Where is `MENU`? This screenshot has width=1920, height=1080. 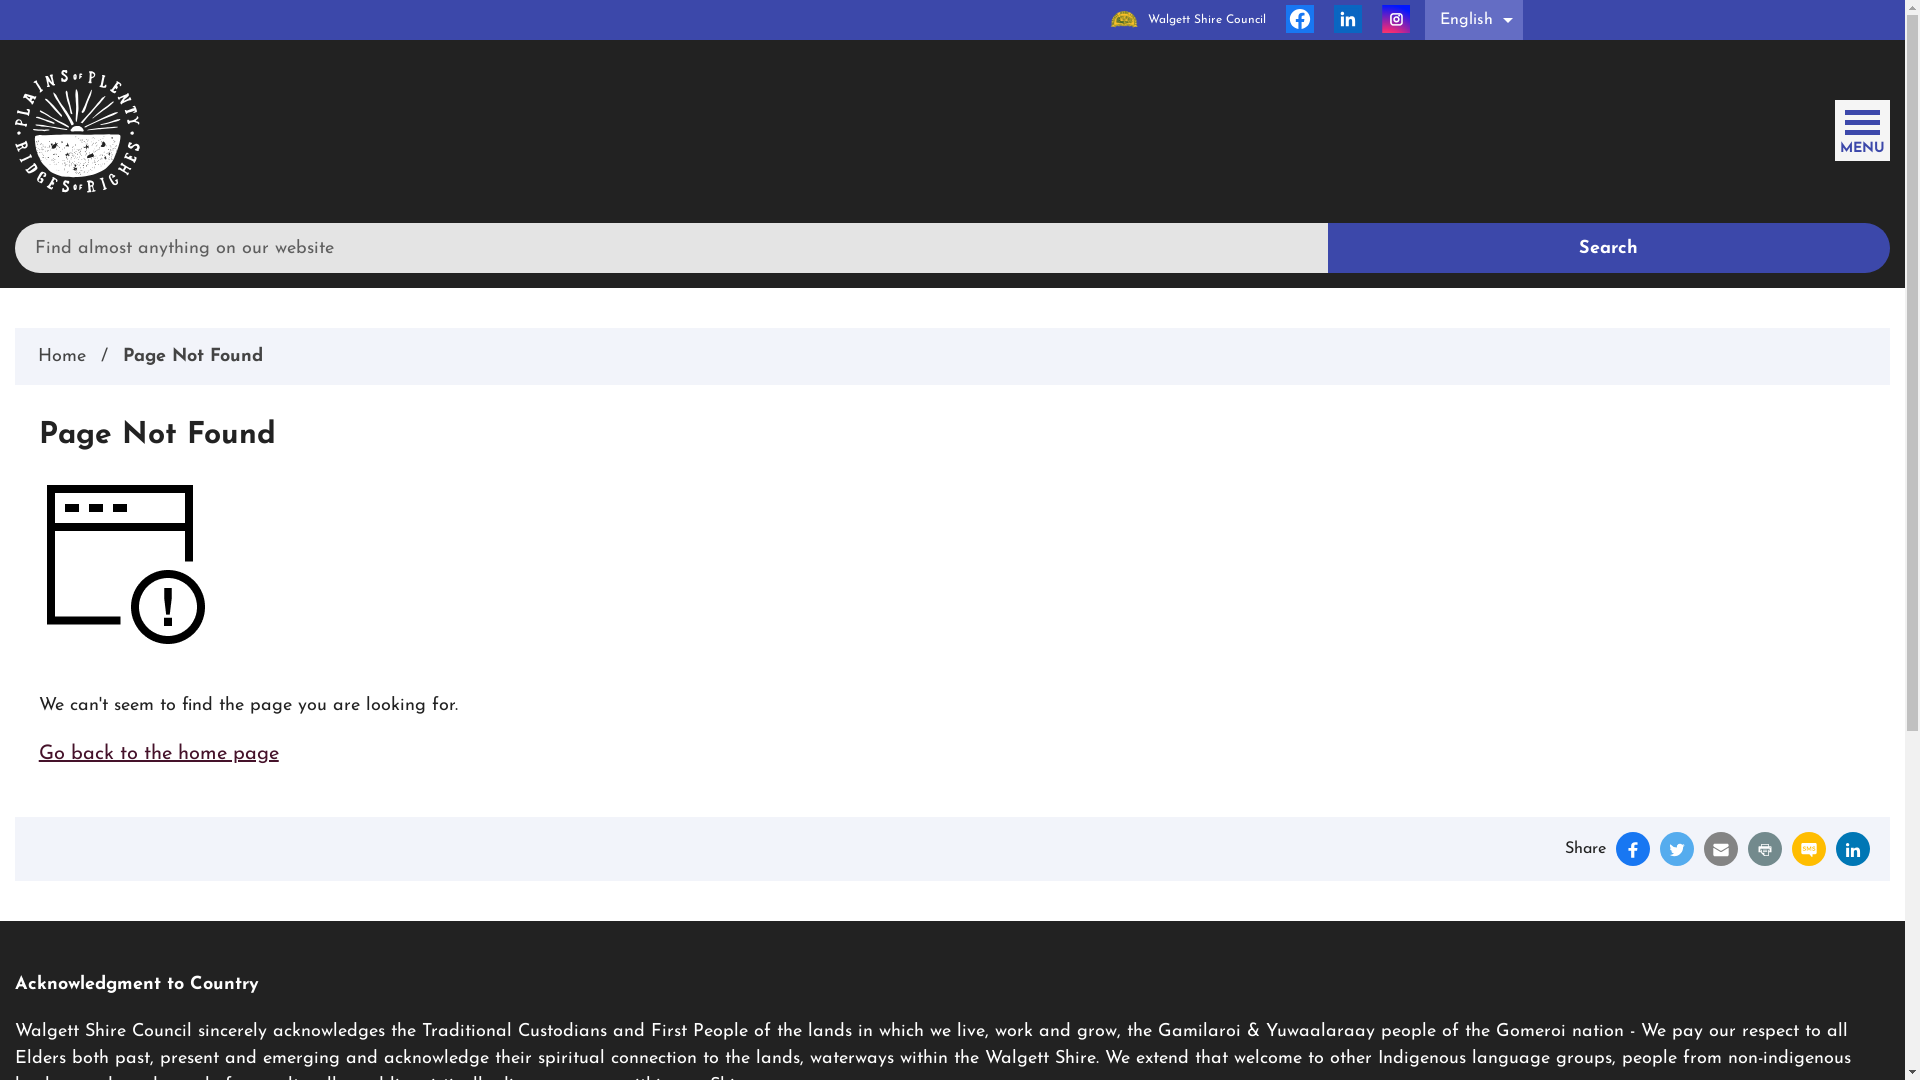
MENU is located at coordinates (1862, 126).